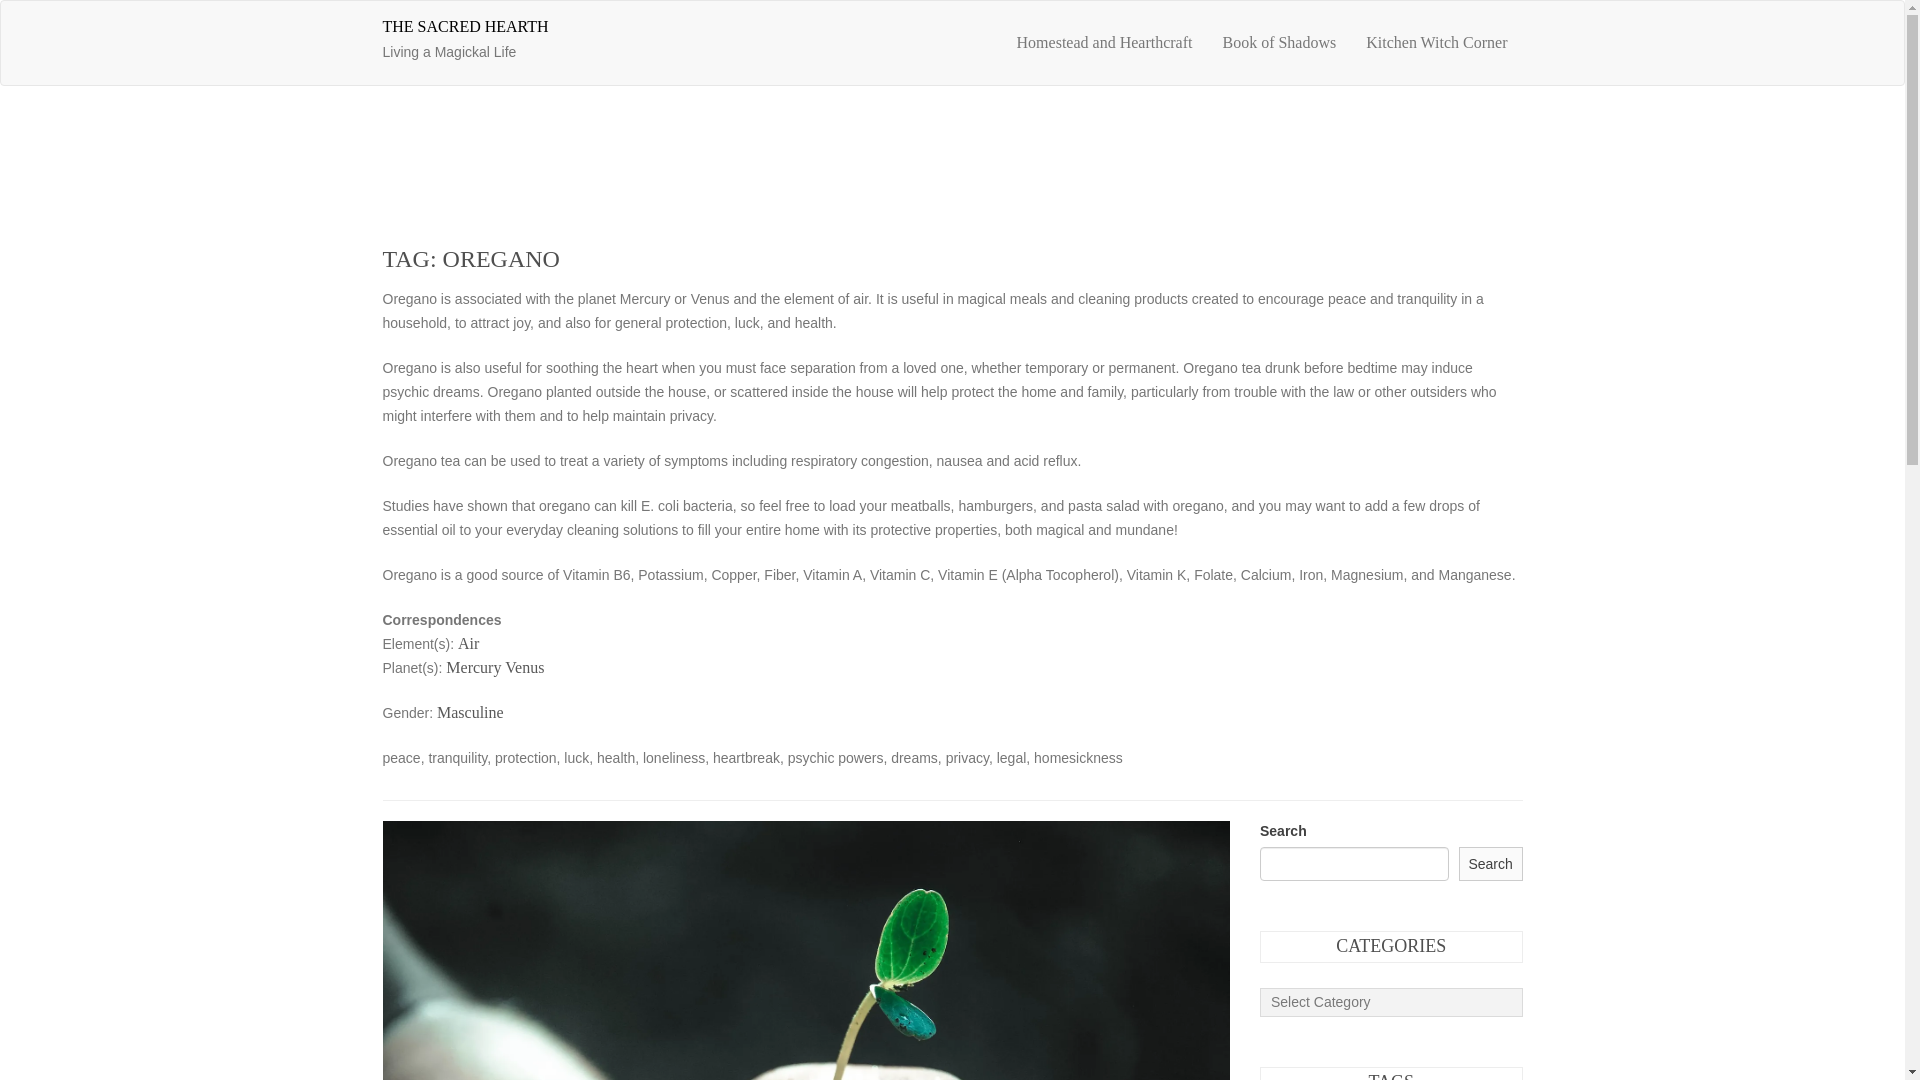 The height and width of the screenshot is (1080, 1920). What do you see at coordinates (1279, 43) in the screenshot?
I see `Masculine` at bounding box center [1279, 43].